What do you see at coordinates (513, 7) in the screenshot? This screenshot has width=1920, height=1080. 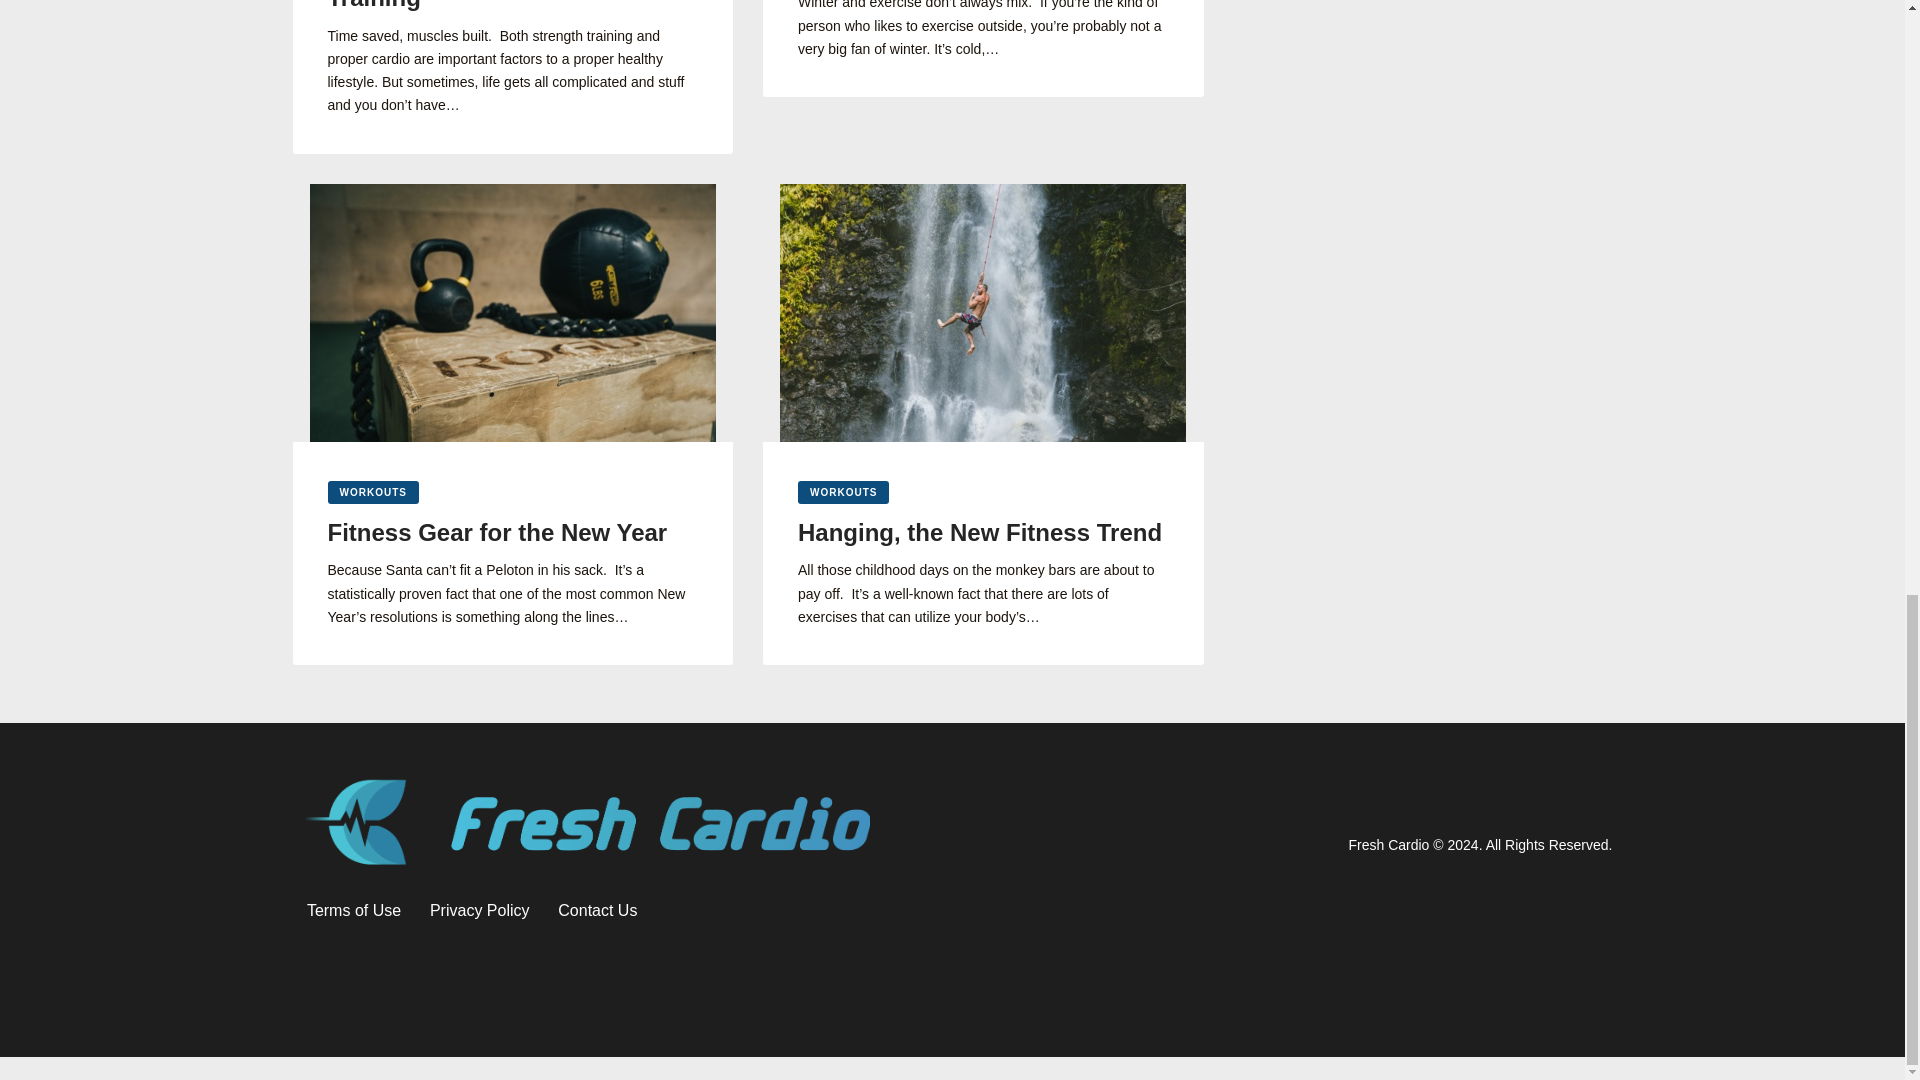 I see `Combining Cardio and Strength Training` at bounding box center [513, 7].